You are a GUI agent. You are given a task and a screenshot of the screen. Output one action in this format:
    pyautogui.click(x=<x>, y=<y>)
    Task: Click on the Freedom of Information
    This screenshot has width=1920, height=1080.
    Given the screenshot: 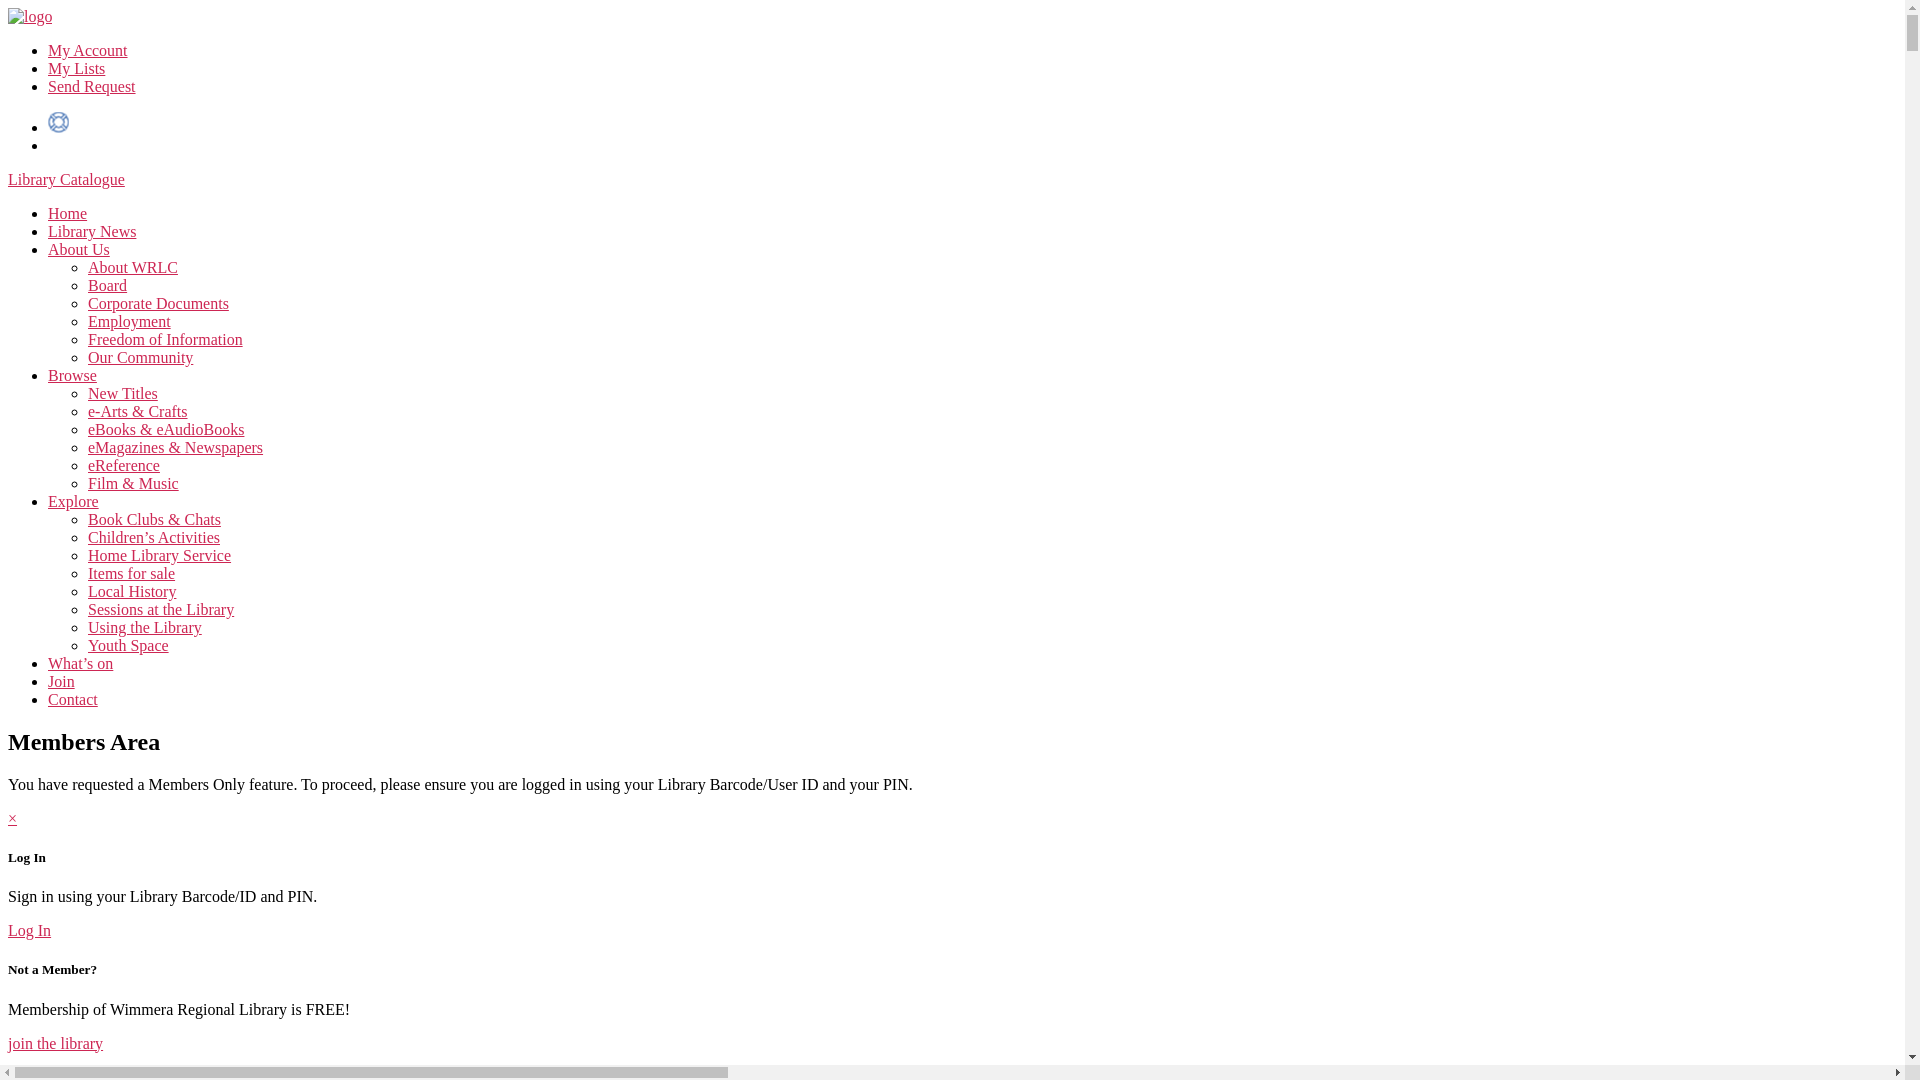 What is the action you would take?
    pyautogui.click(x=166, y=340)
    